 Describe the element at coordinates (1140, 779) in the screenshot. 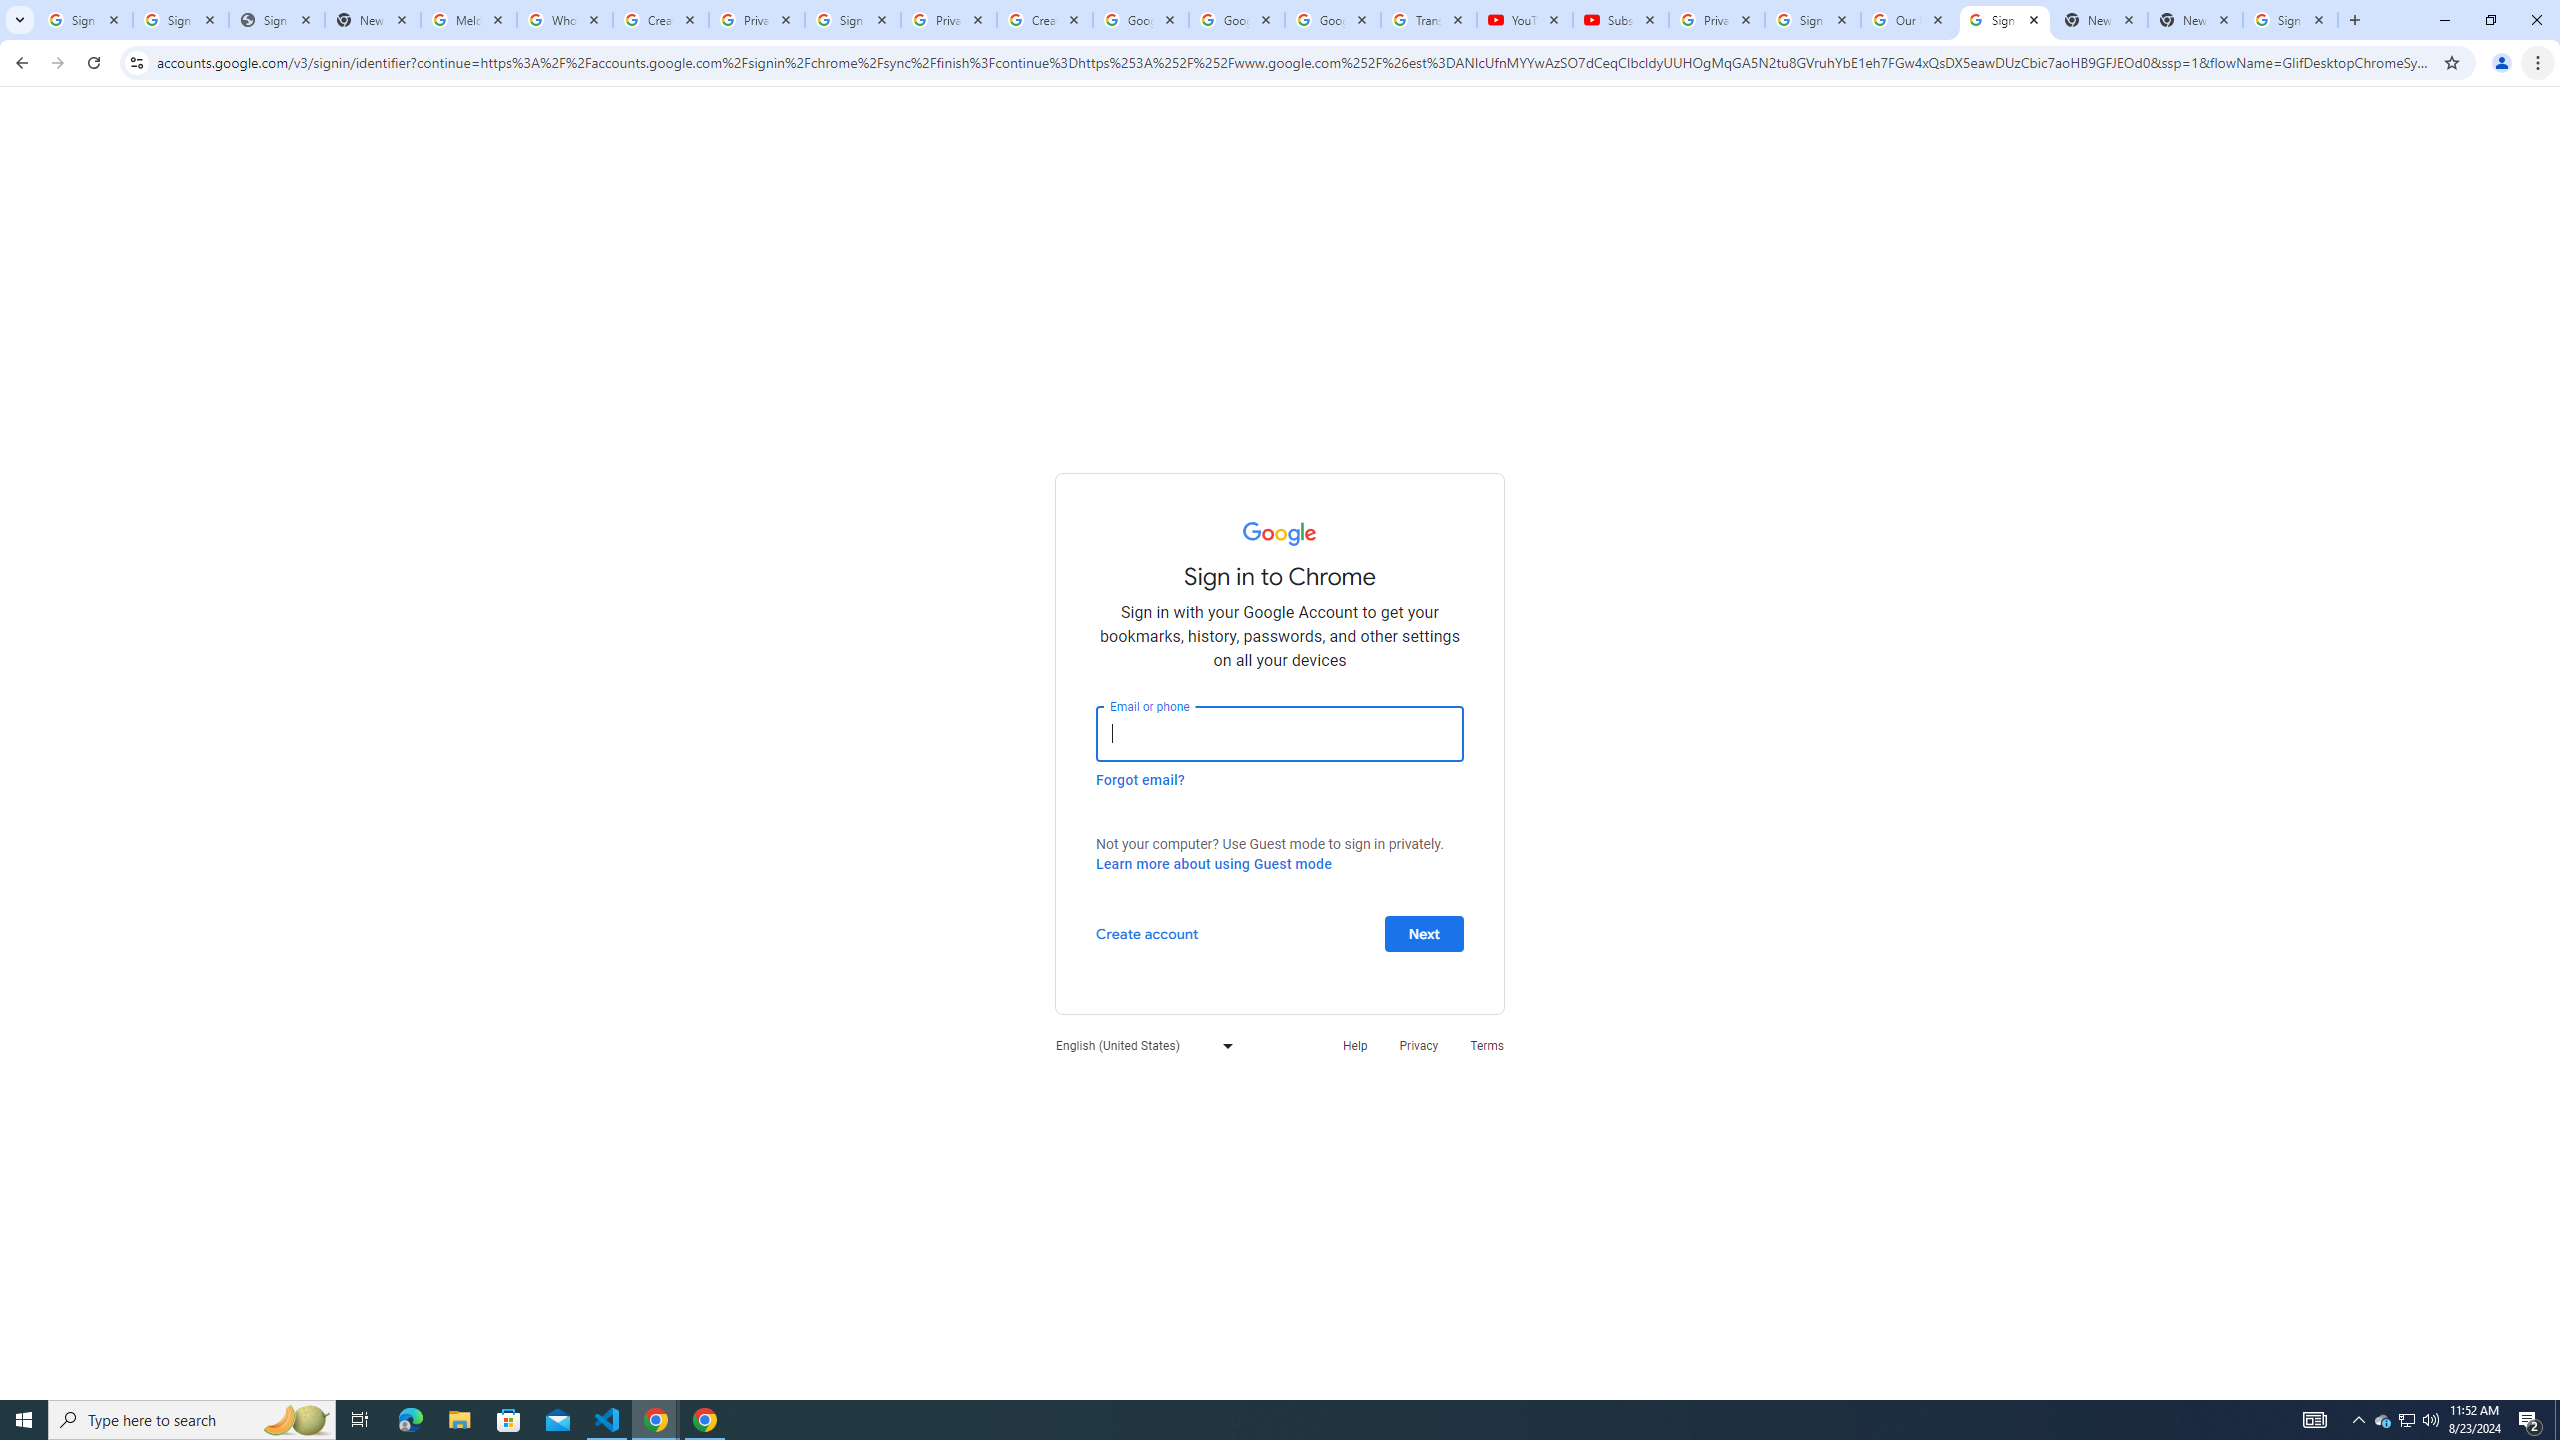

I see `Forgot email?` at that location.